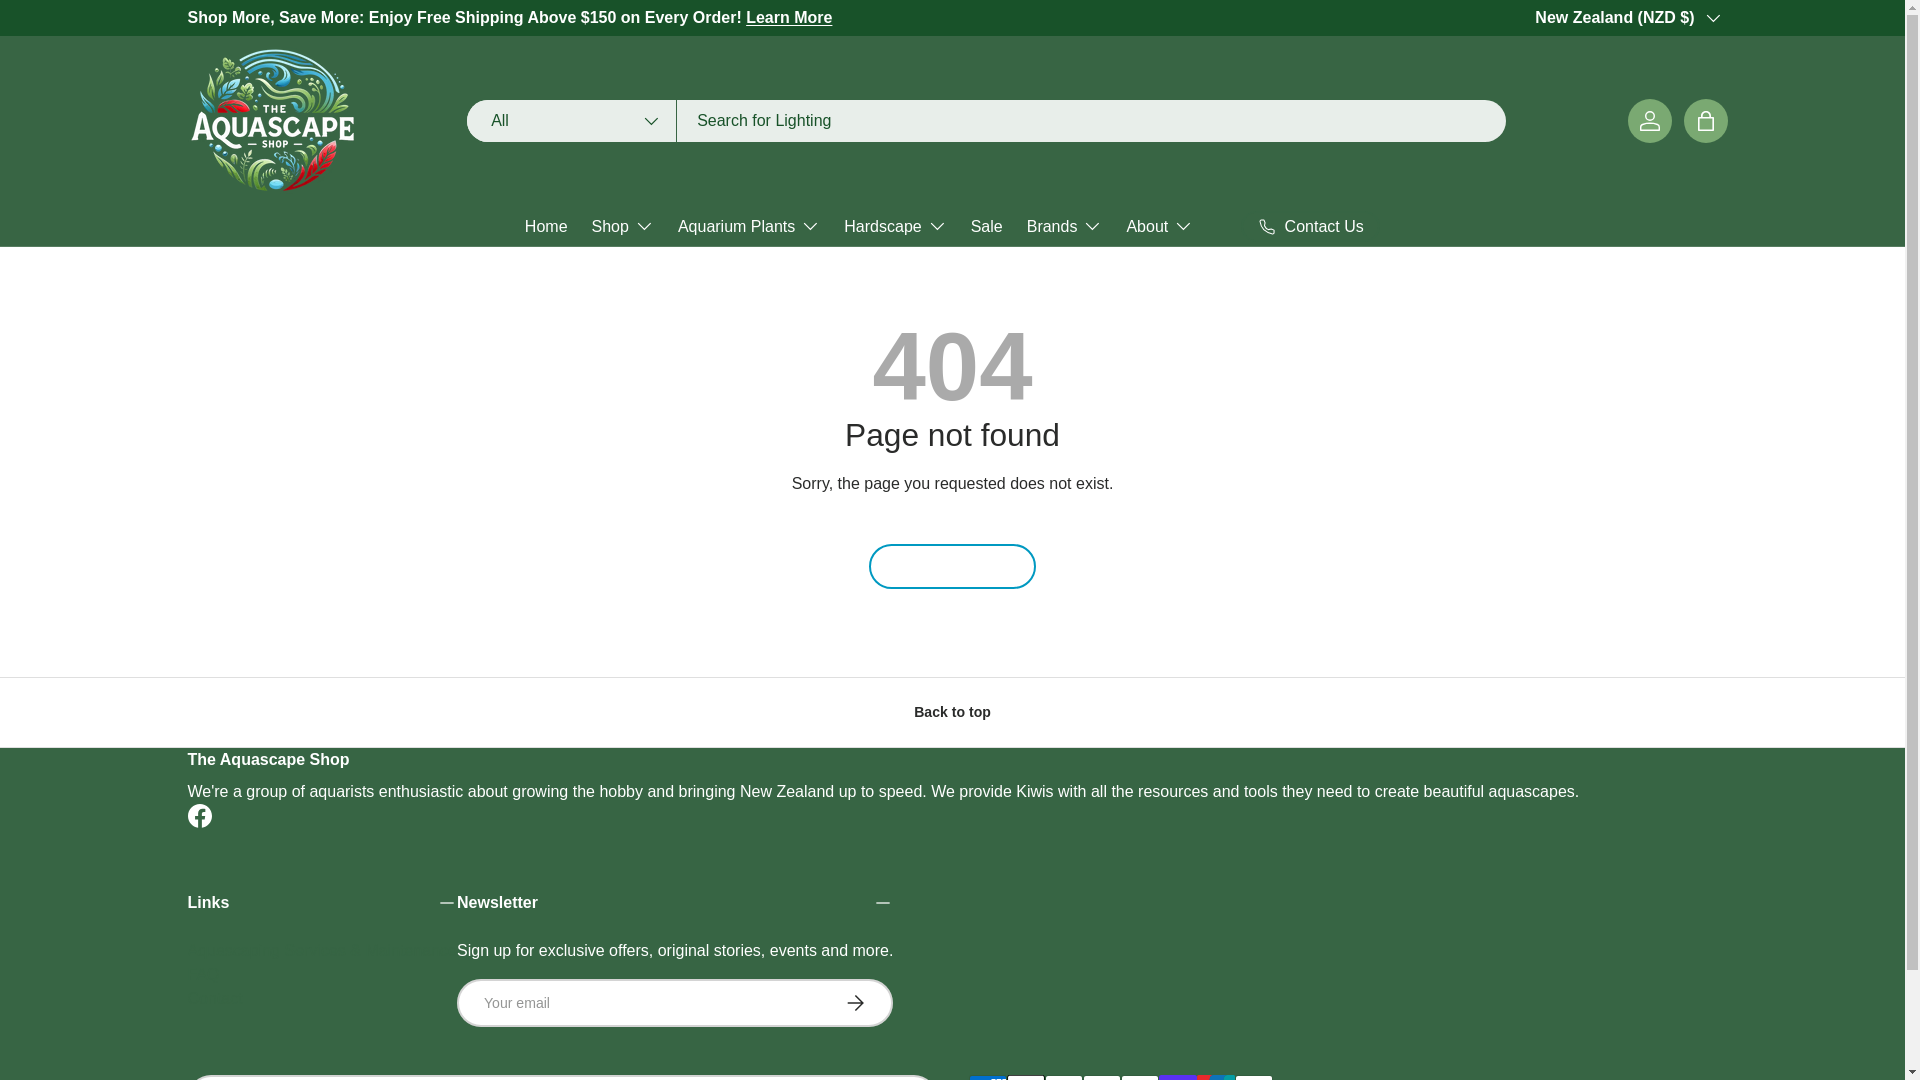 Image resolution: width=1920 pixels, height=1080 pixels. What do you see at coordinates (1138, 1077) in the screenshot?
I see `PayPal` at bounding box center [1138, 1077].